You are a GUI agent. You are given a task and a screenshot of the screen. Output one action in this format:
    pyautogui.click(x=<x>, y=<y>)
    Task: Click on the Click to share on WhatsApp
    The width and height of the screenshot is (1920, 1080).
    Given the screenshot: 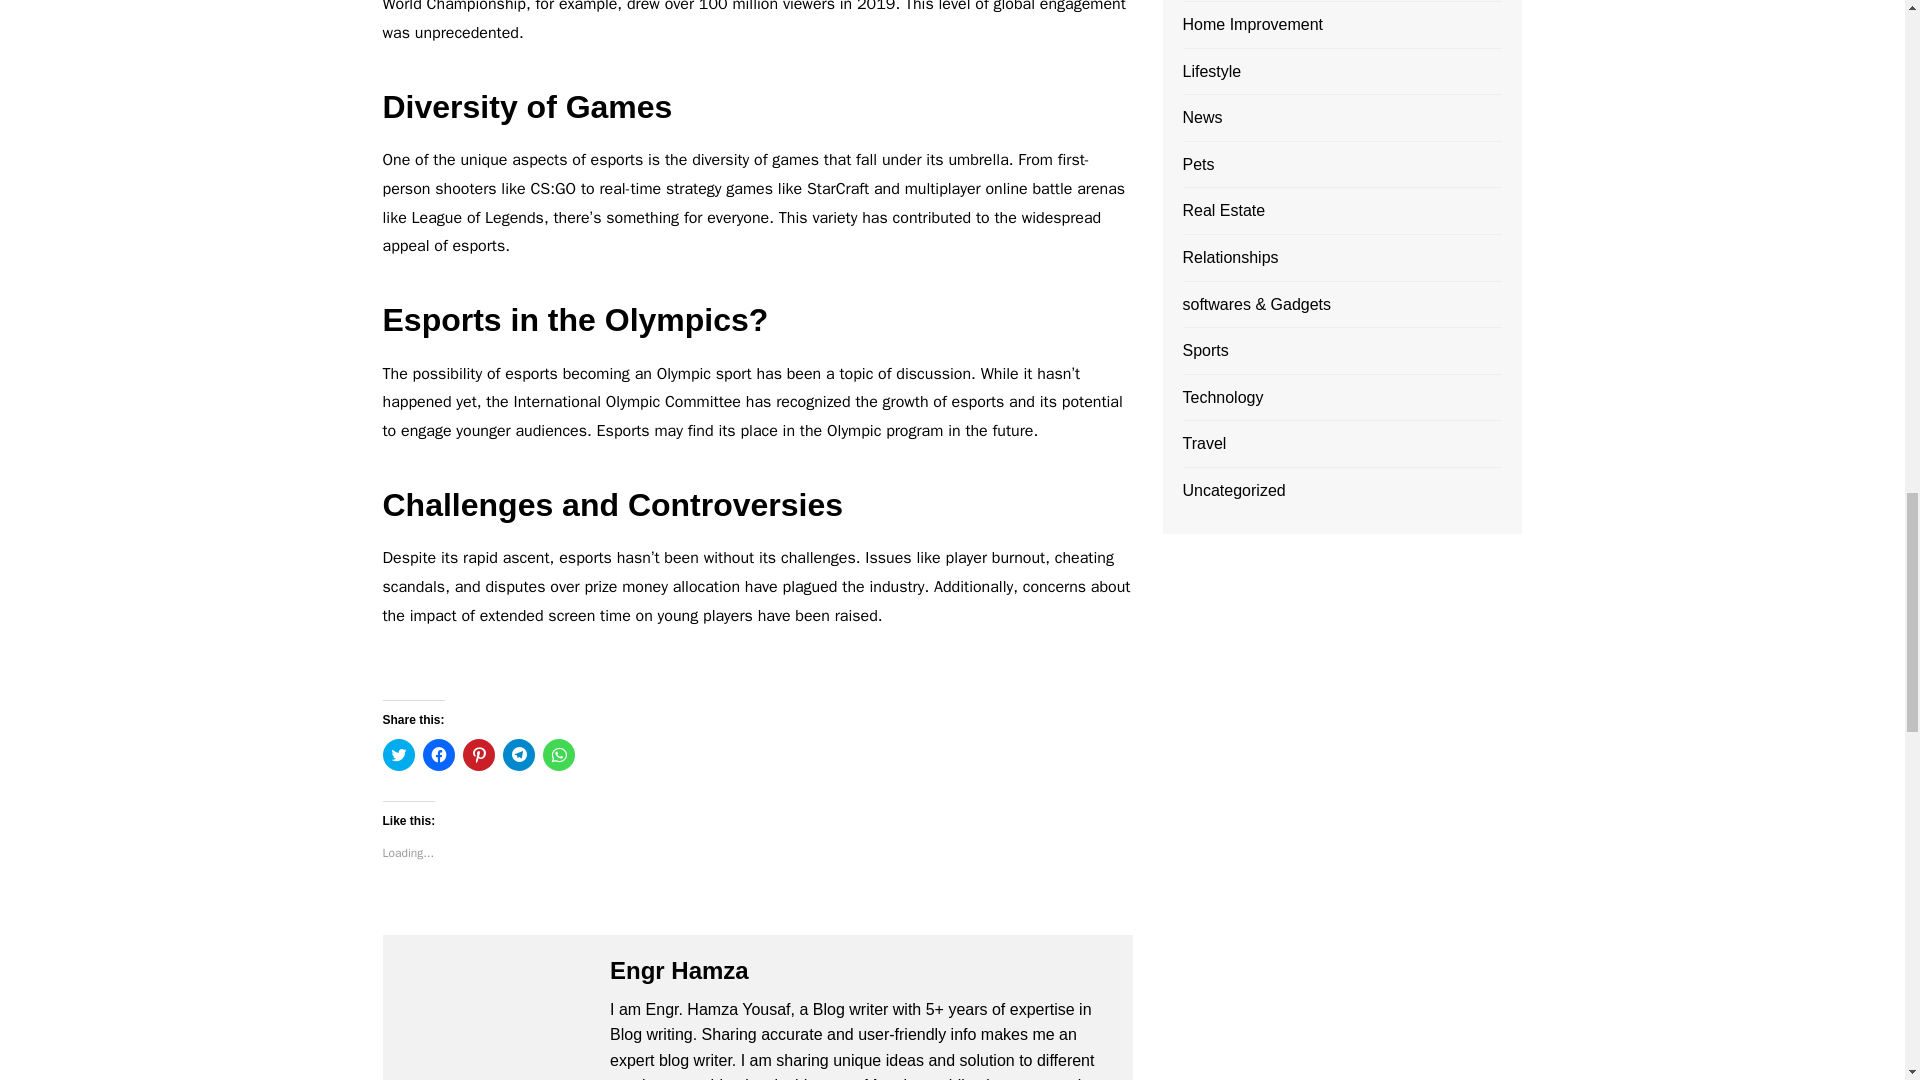 What is the action you would take?
    pyautogui.click(x=558, y=754)
    